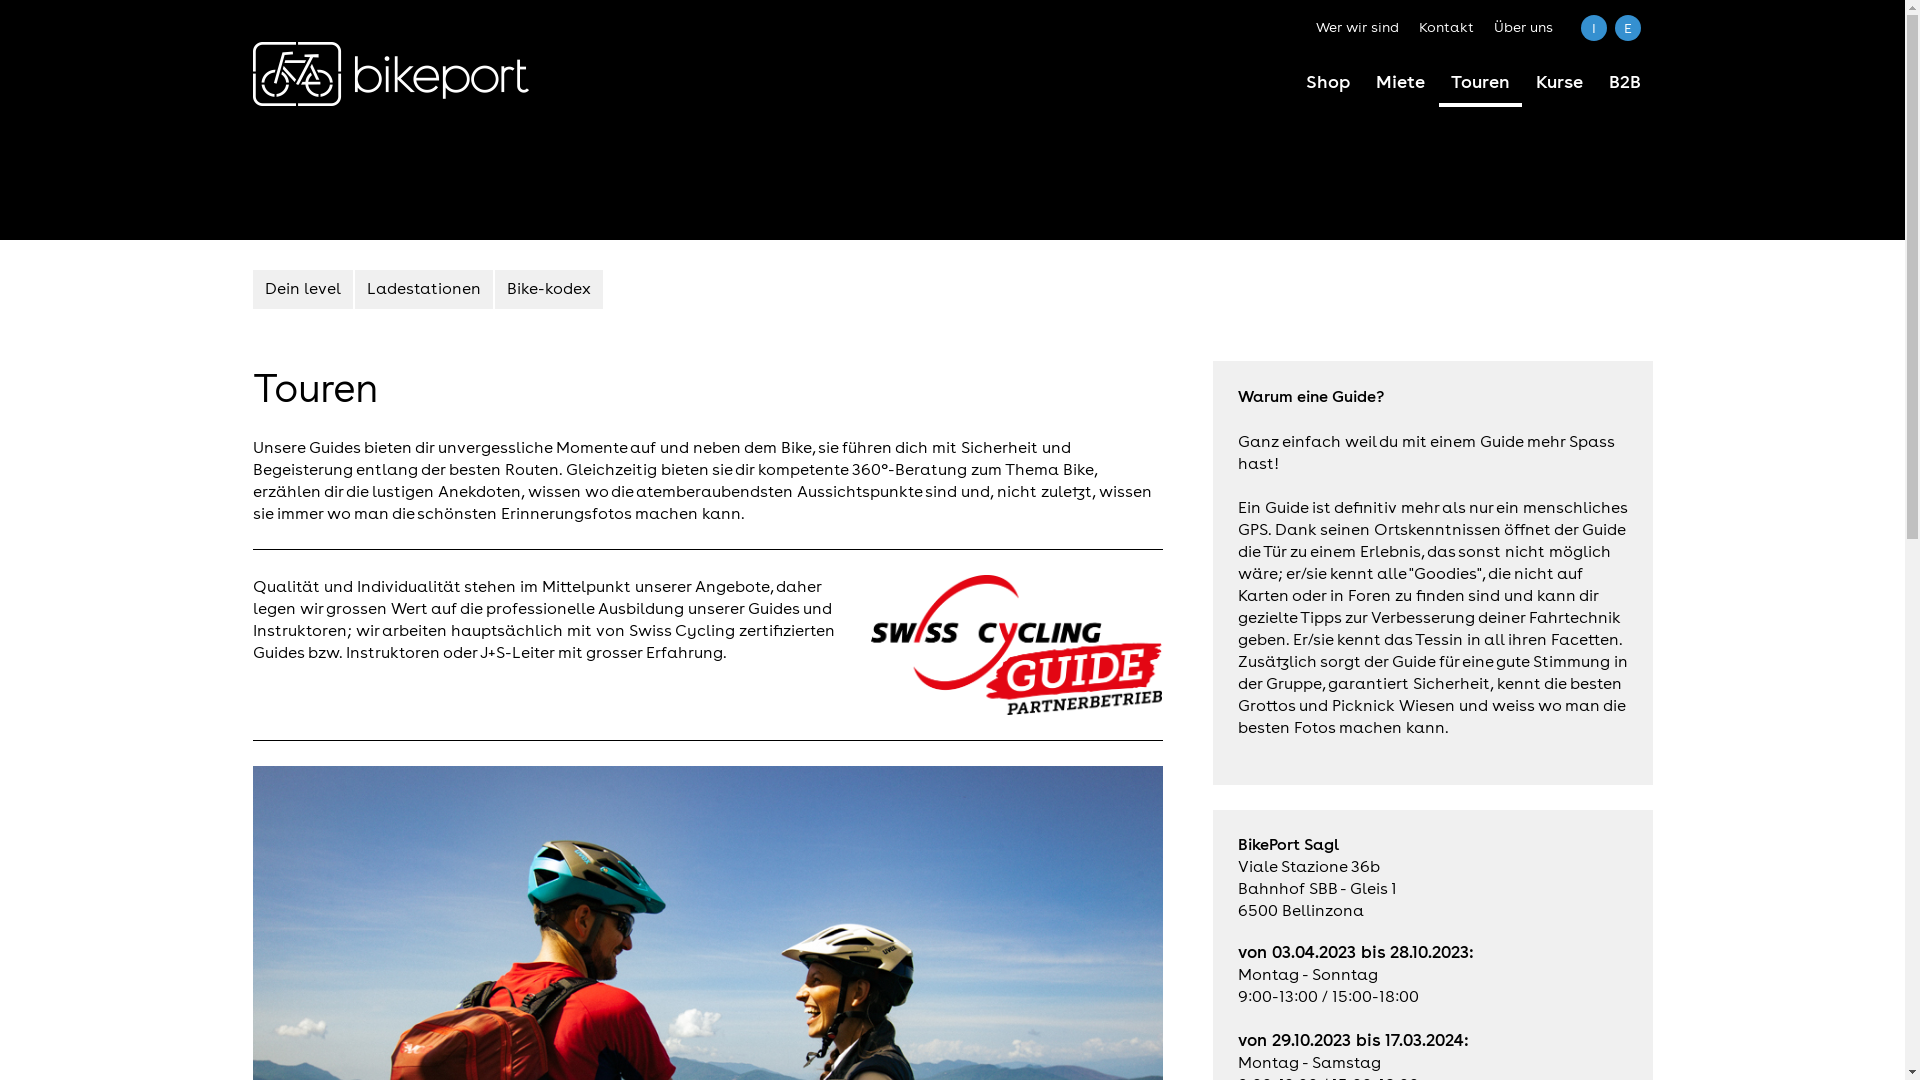 The width and height of the screenshot is (1920, 1080). I want to click on Ladestationen, so click(422, 290).